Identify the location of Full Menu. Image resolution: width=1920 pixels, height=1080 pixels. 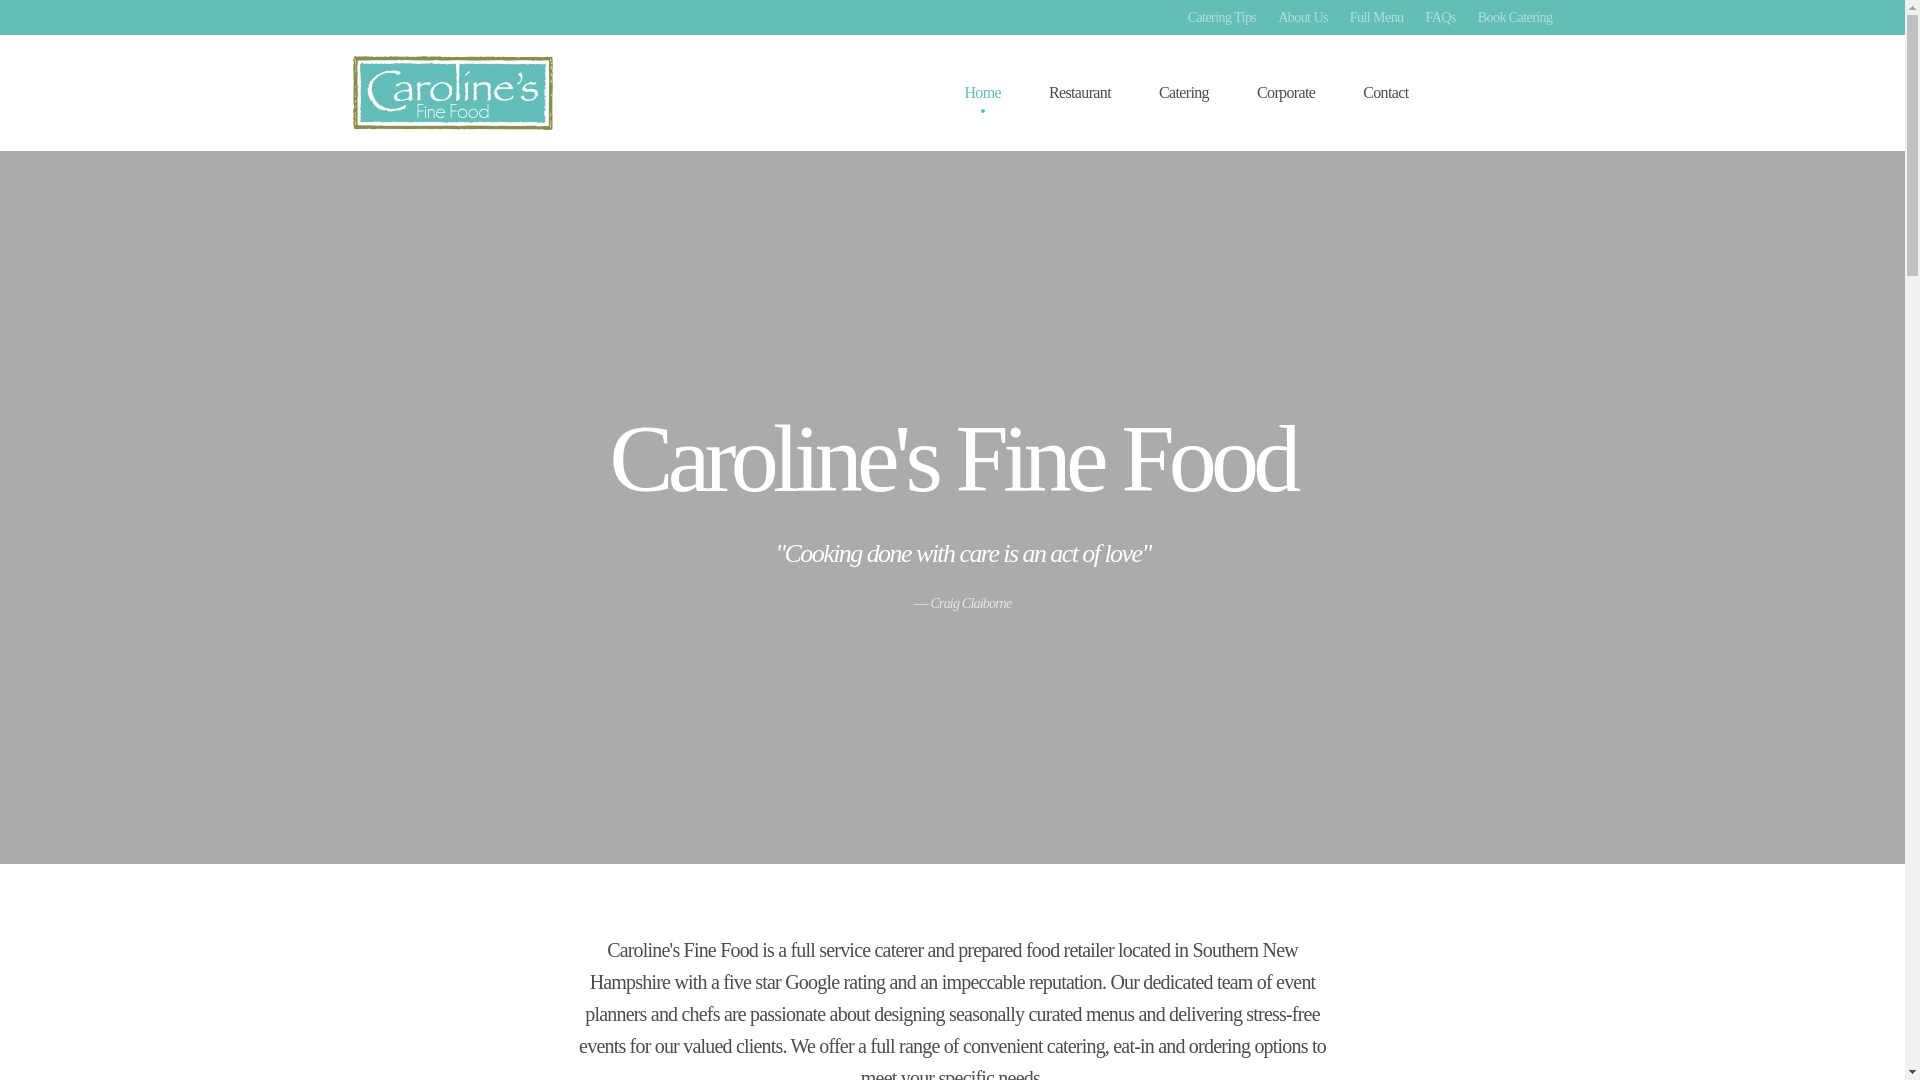
(1376, 18).